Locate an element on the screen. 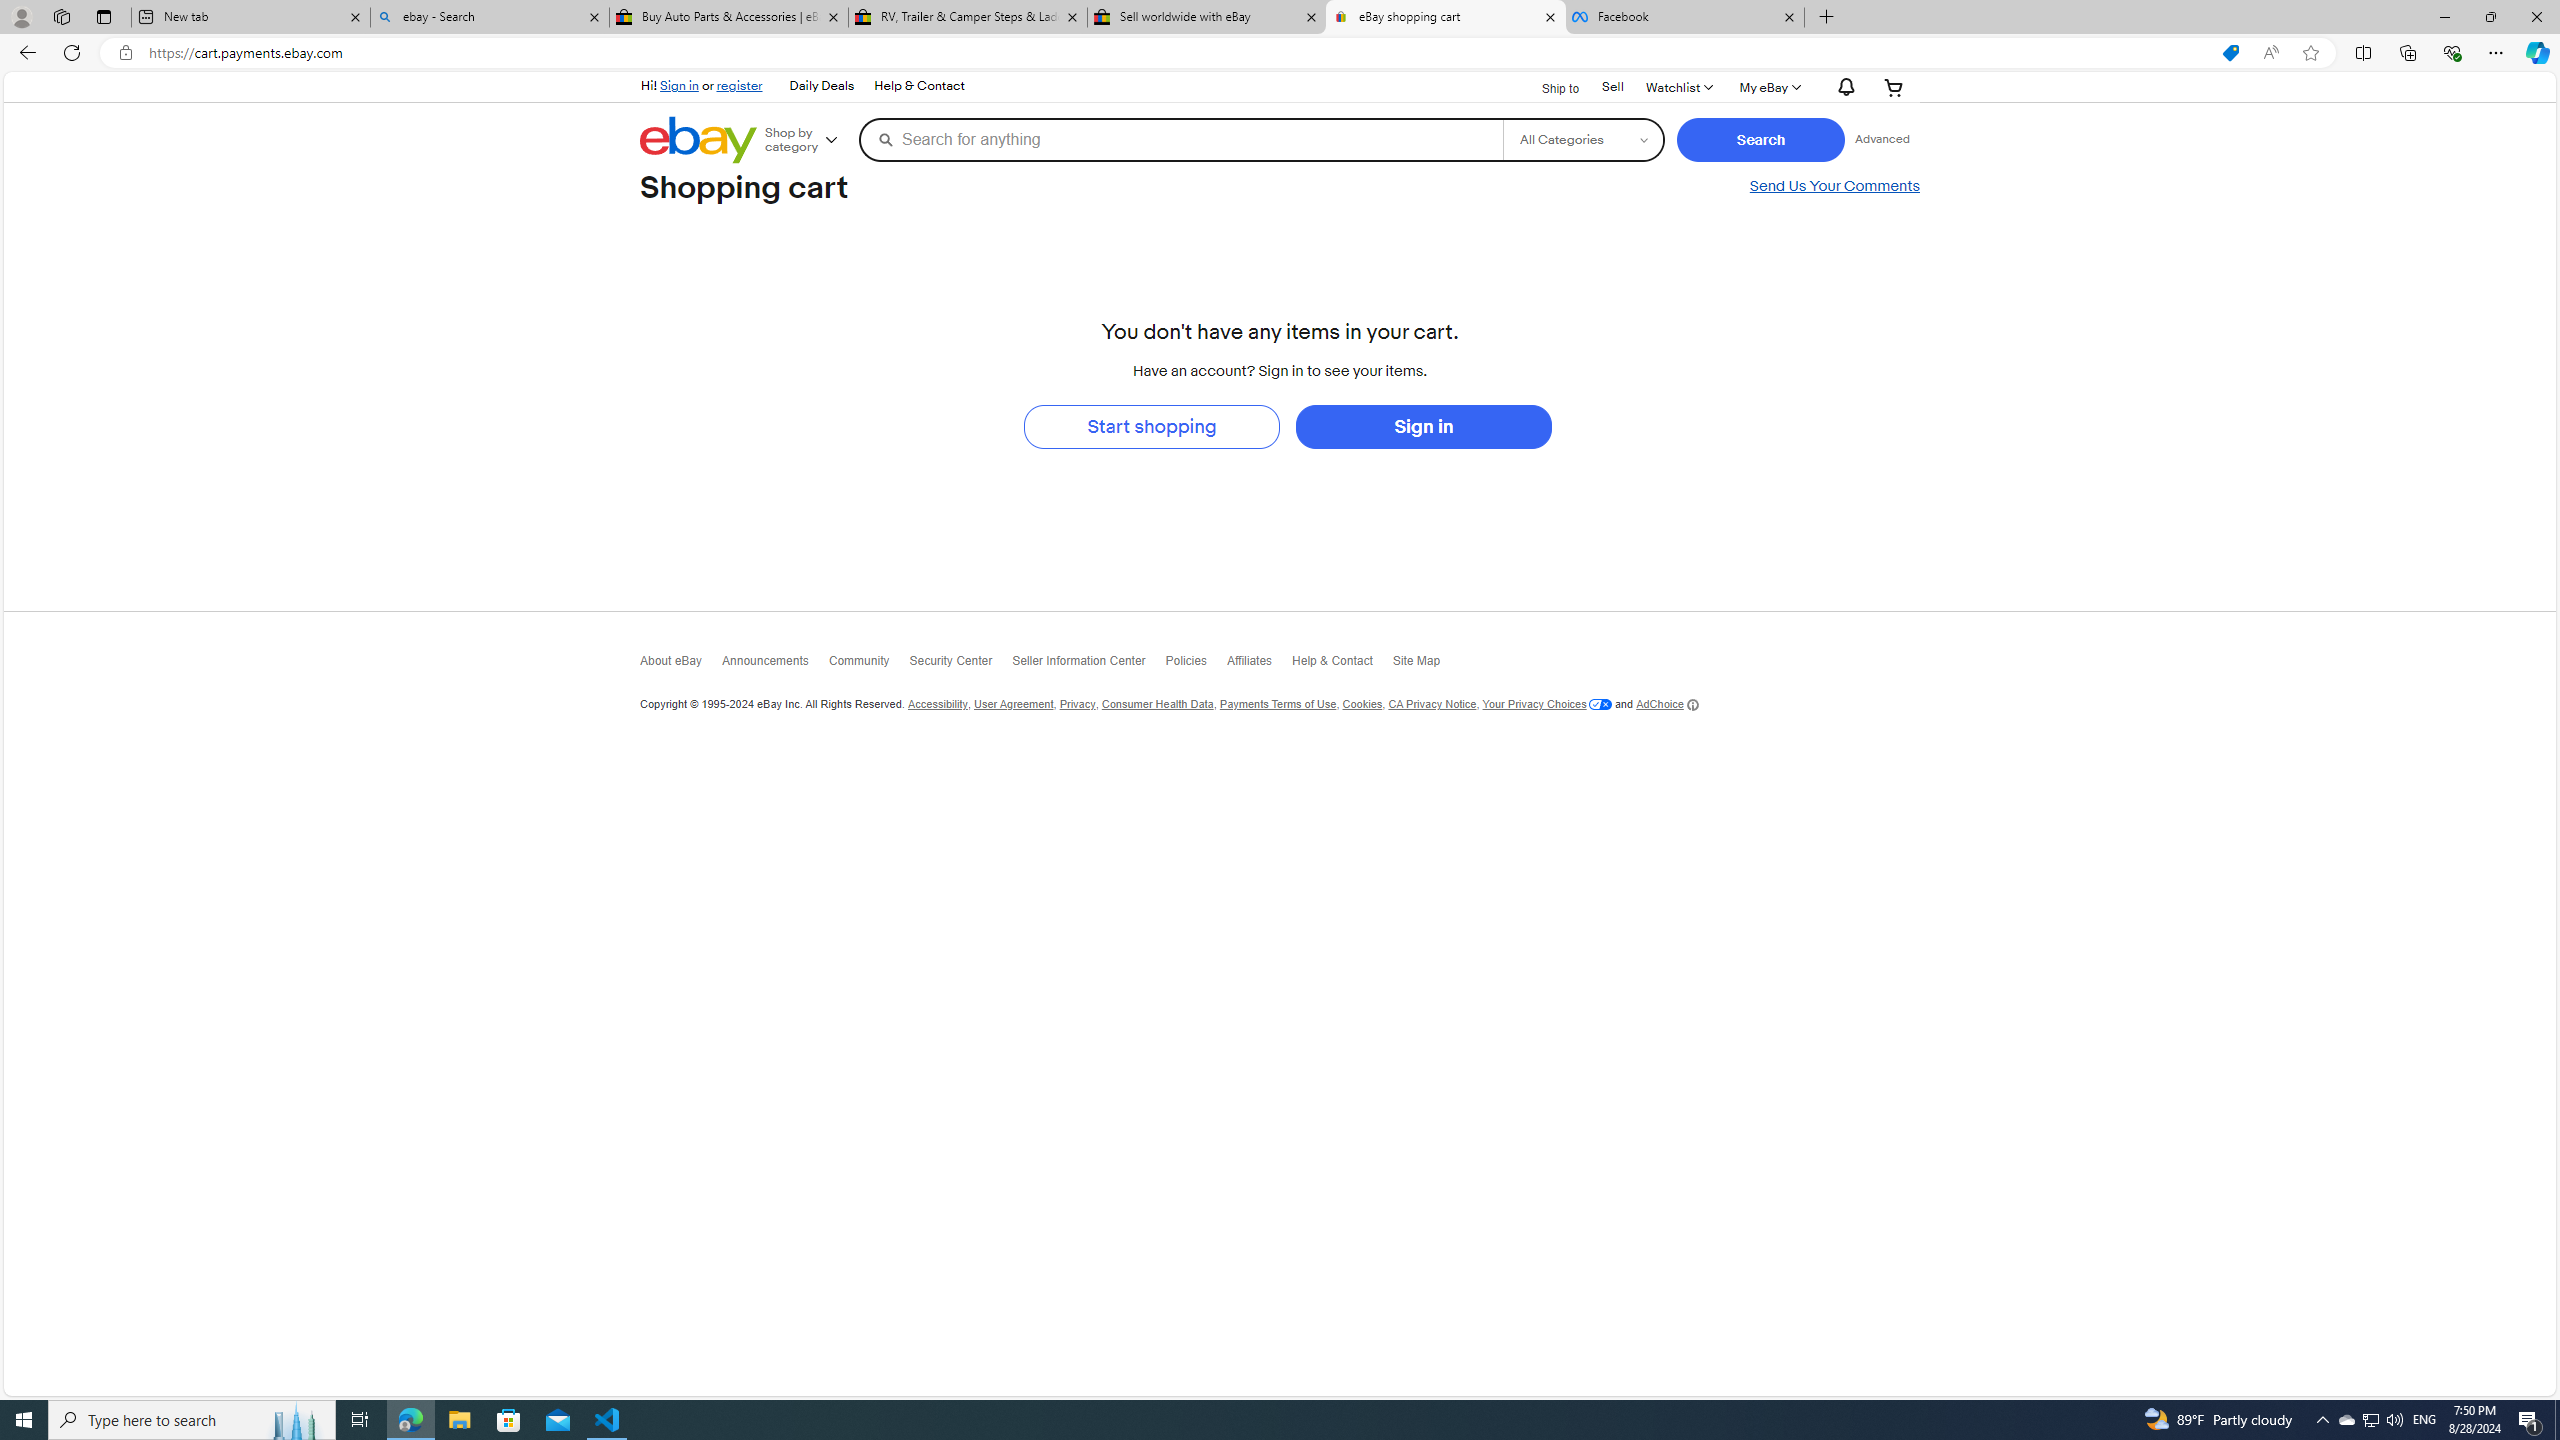  Sell worldwide with eBay is located at coordinates (1205, 17).